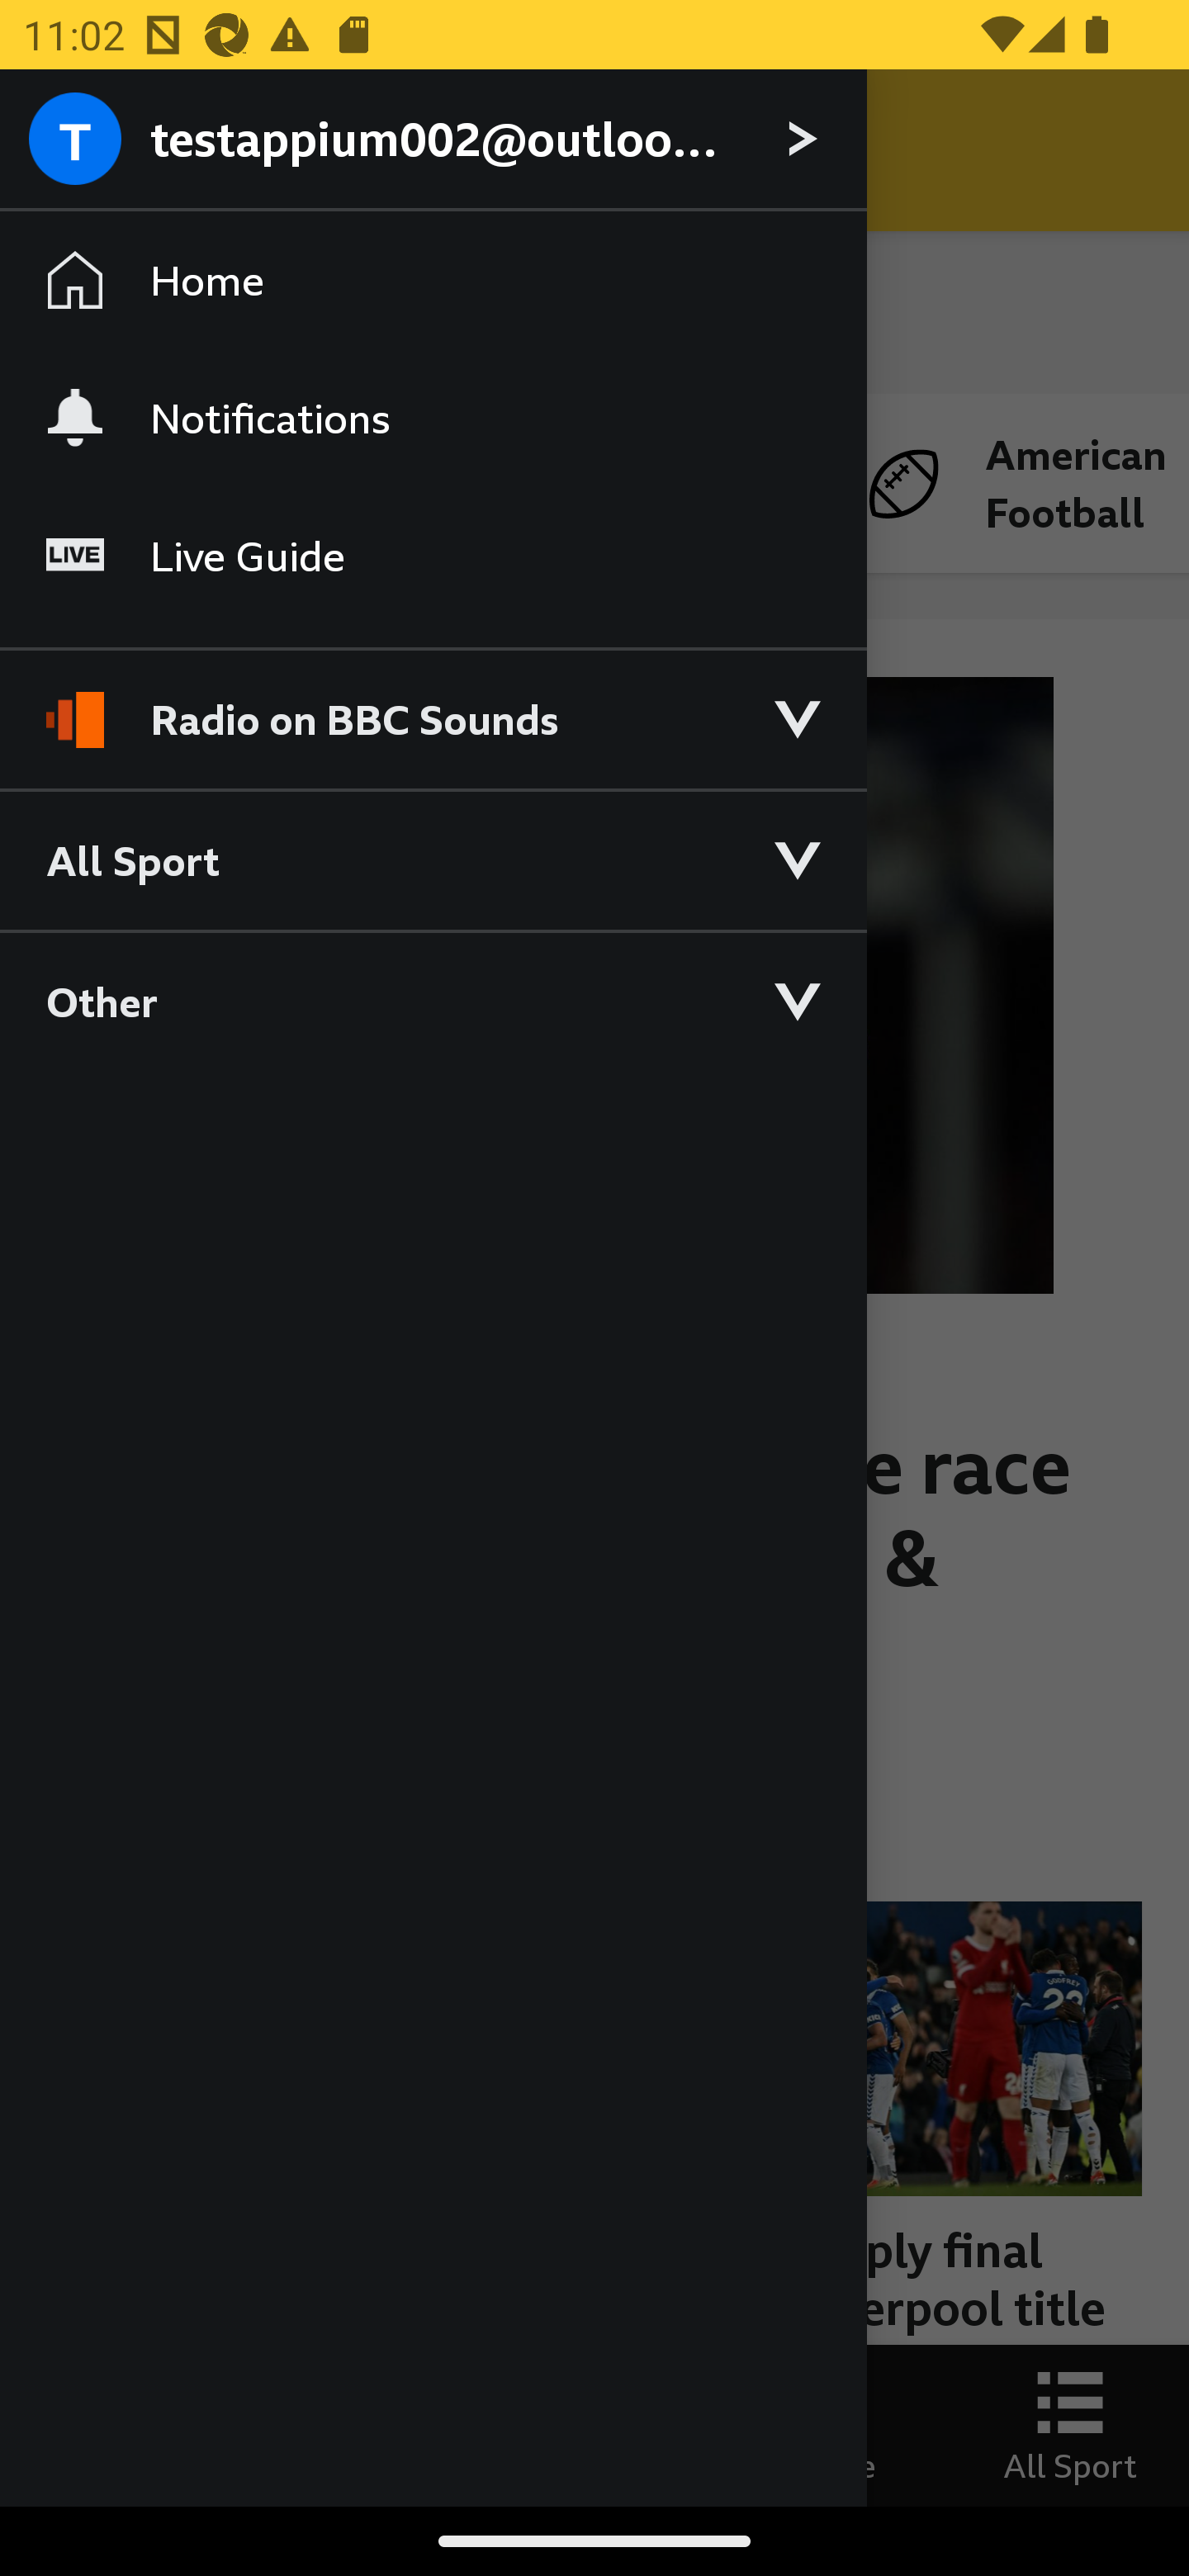 The height and width of the screenshot is (2576, 1189). Describe the element at coordinates (433, 705) in the screenshot. I see `Radio on BBC Sounds` at that location.